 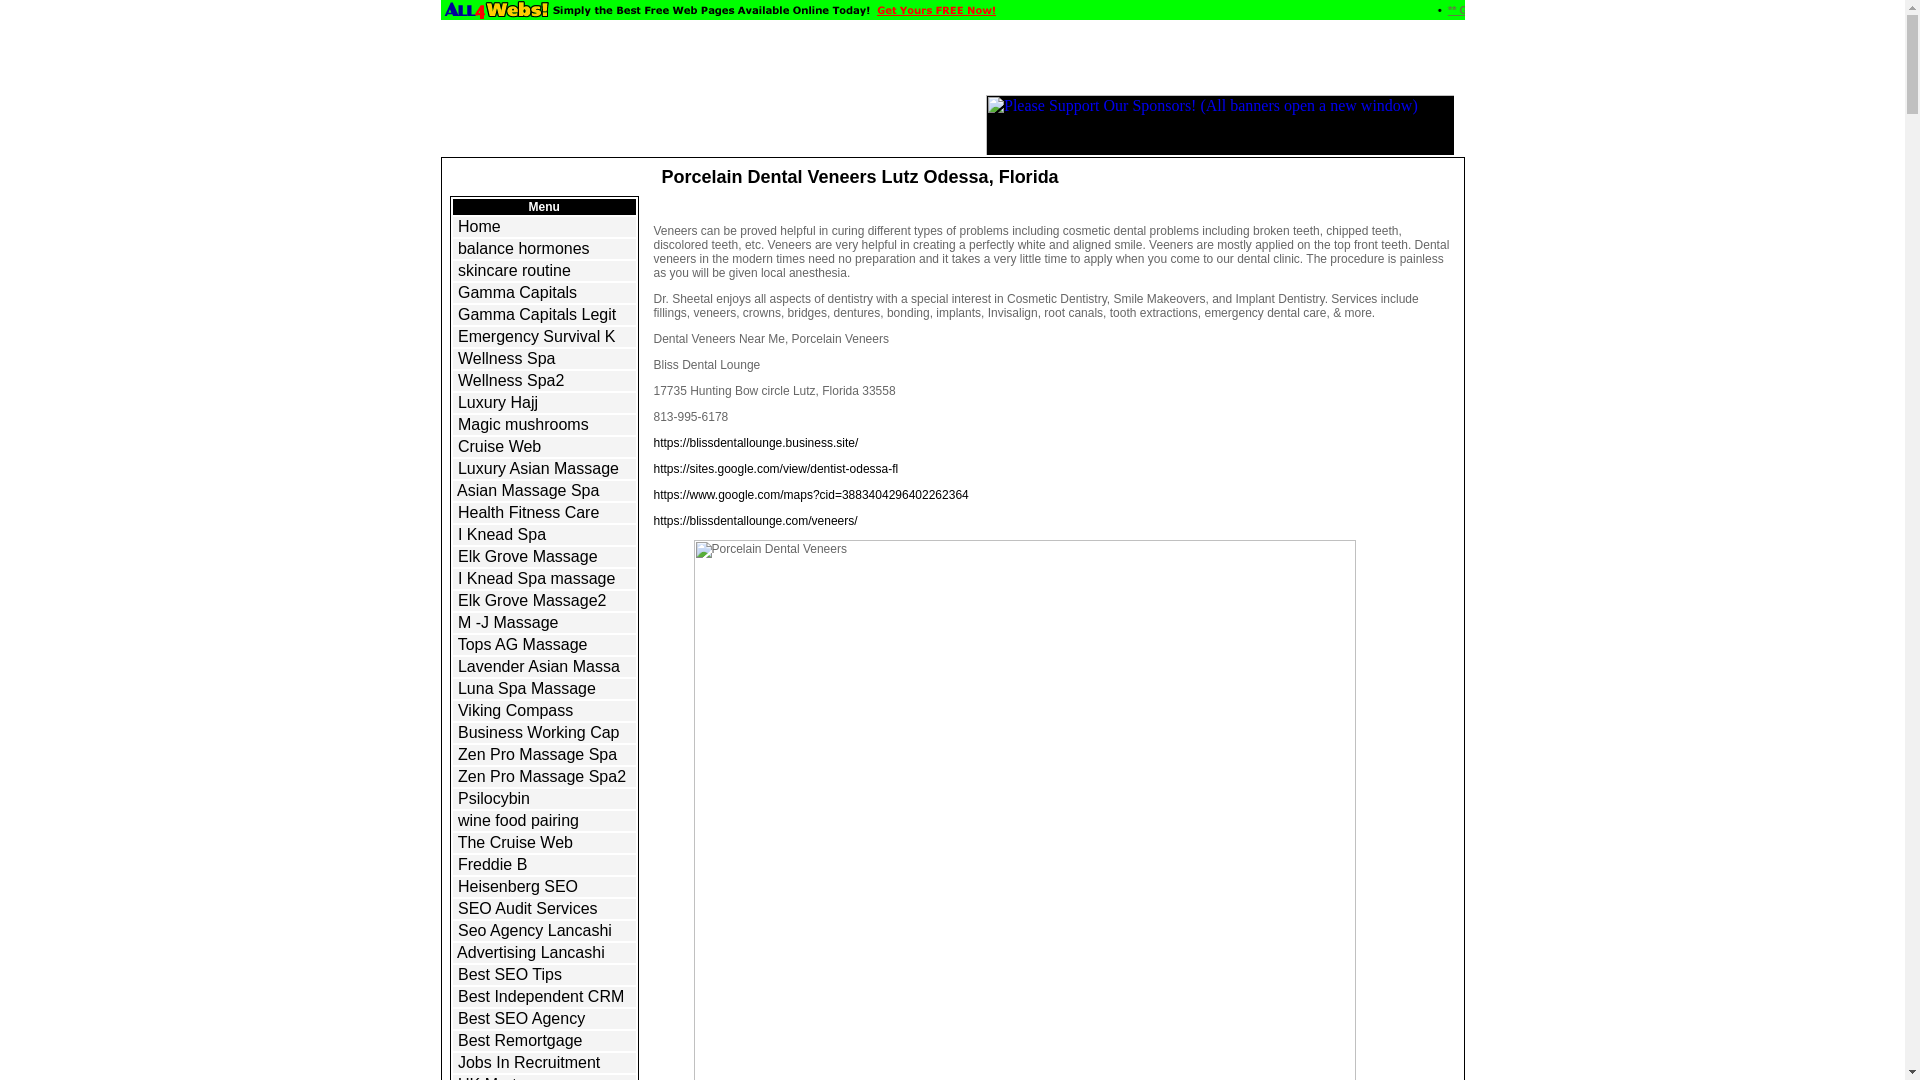 I want to click on Elk Grove Massage2, so click(x=532, y=600).